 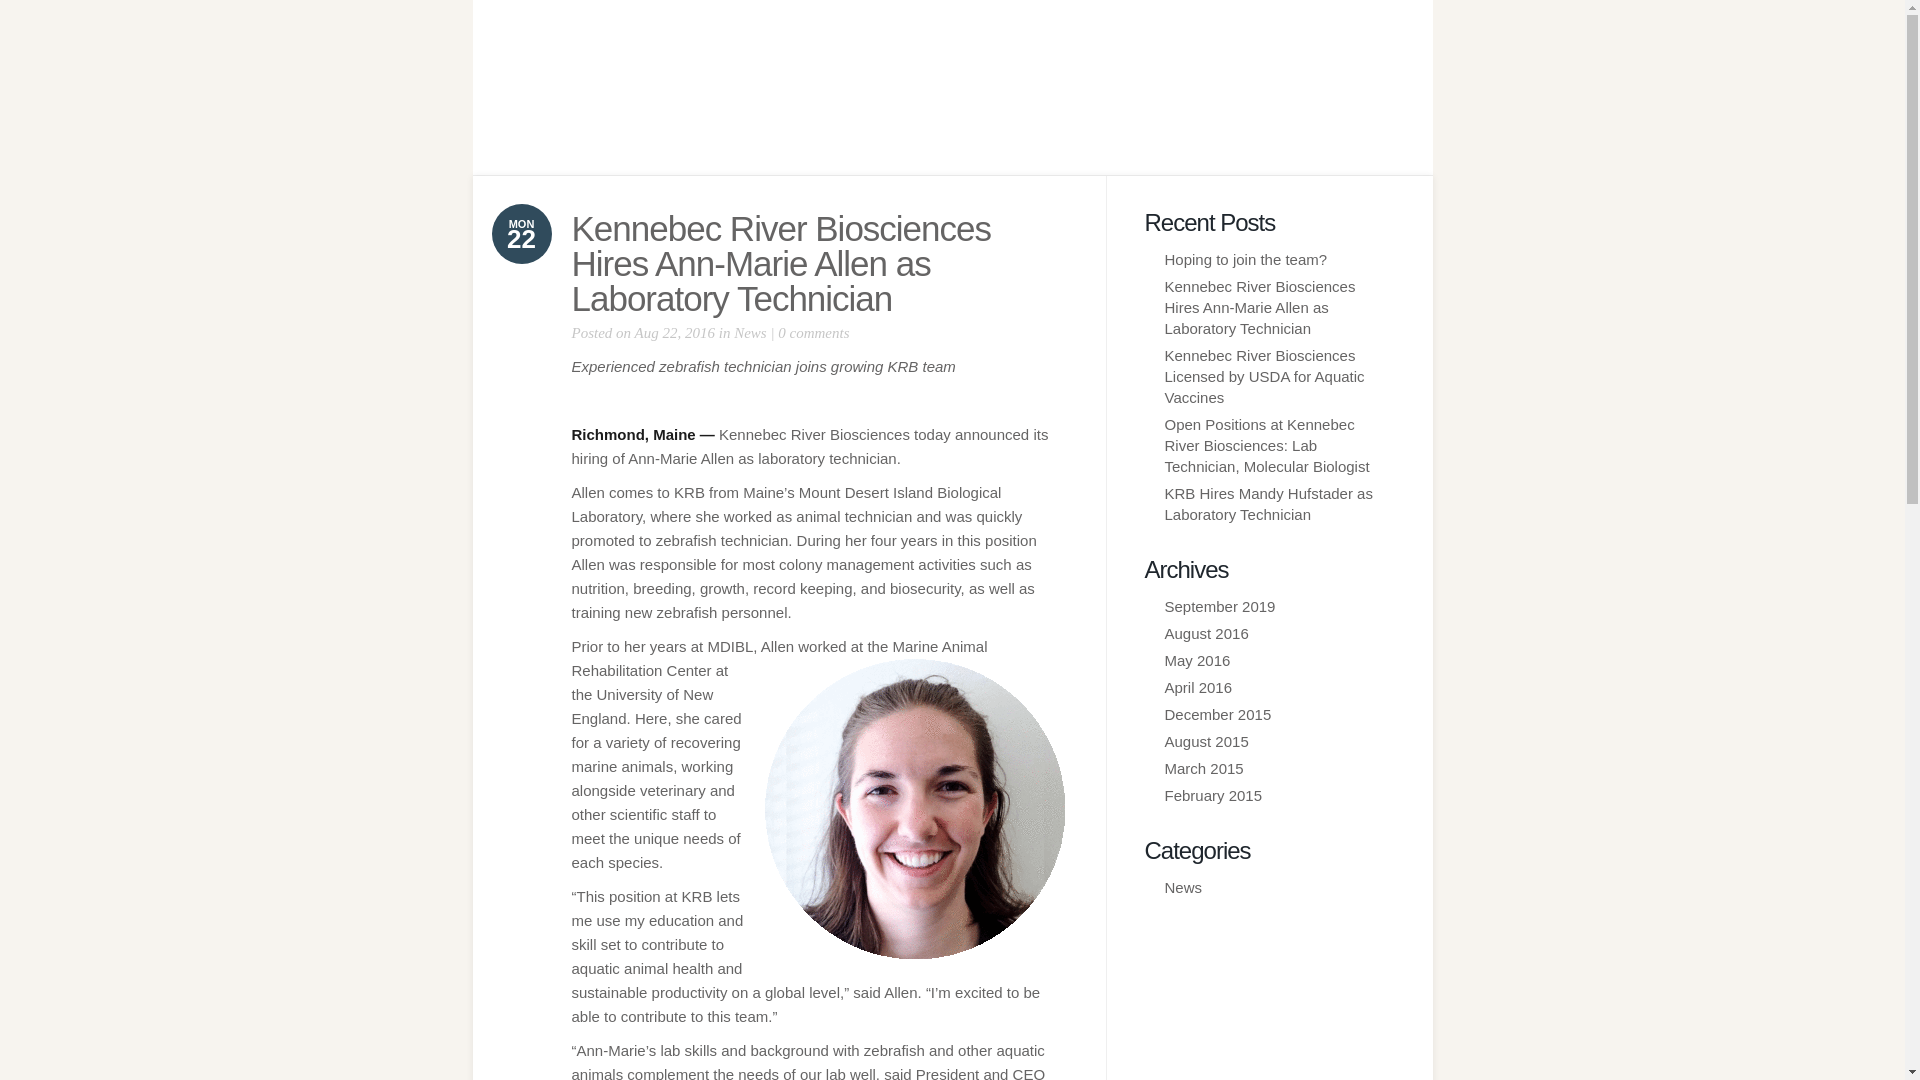 What do you see at coordinates (1244, 258) in the screenshot?
I see `Hoping to join the team?` at bounding box center [1244, 258].